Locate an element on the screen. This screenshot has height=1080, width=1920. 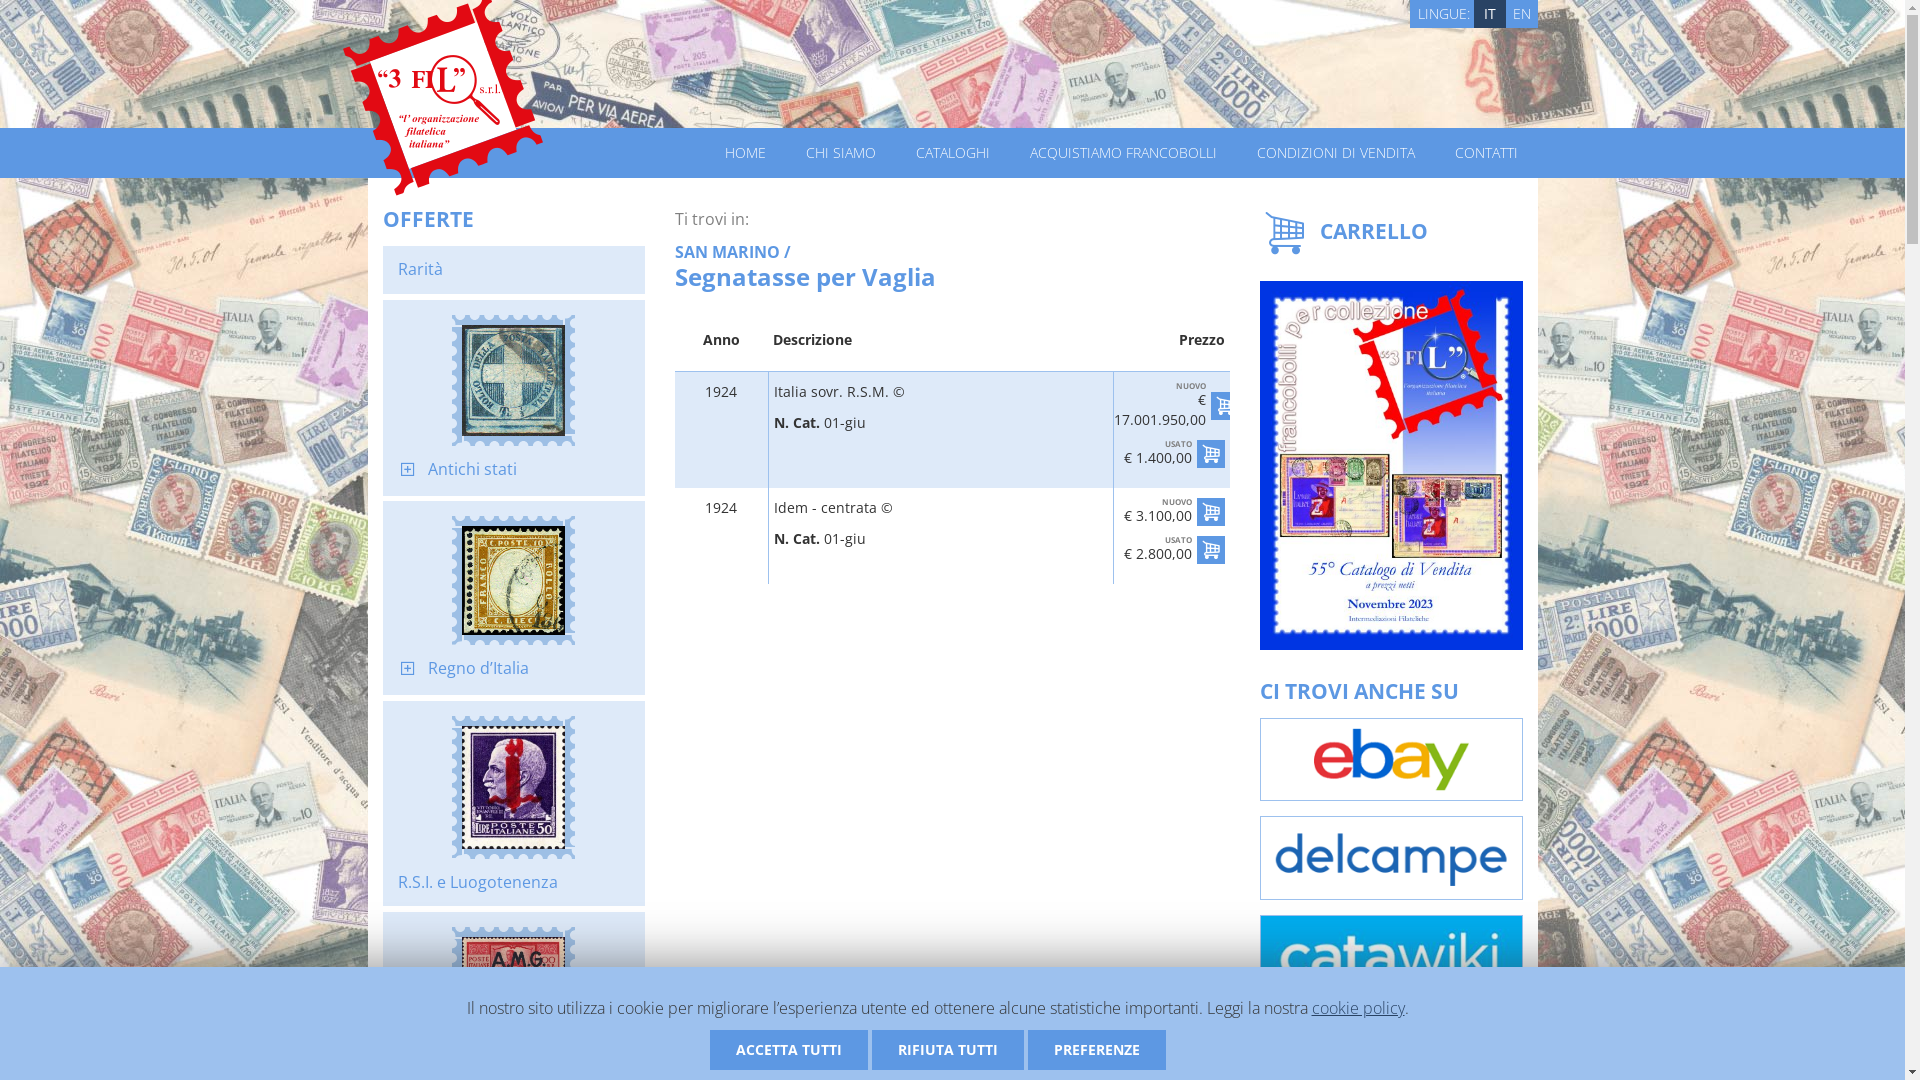
cookie policy is located at coordinates (1358, 1008).